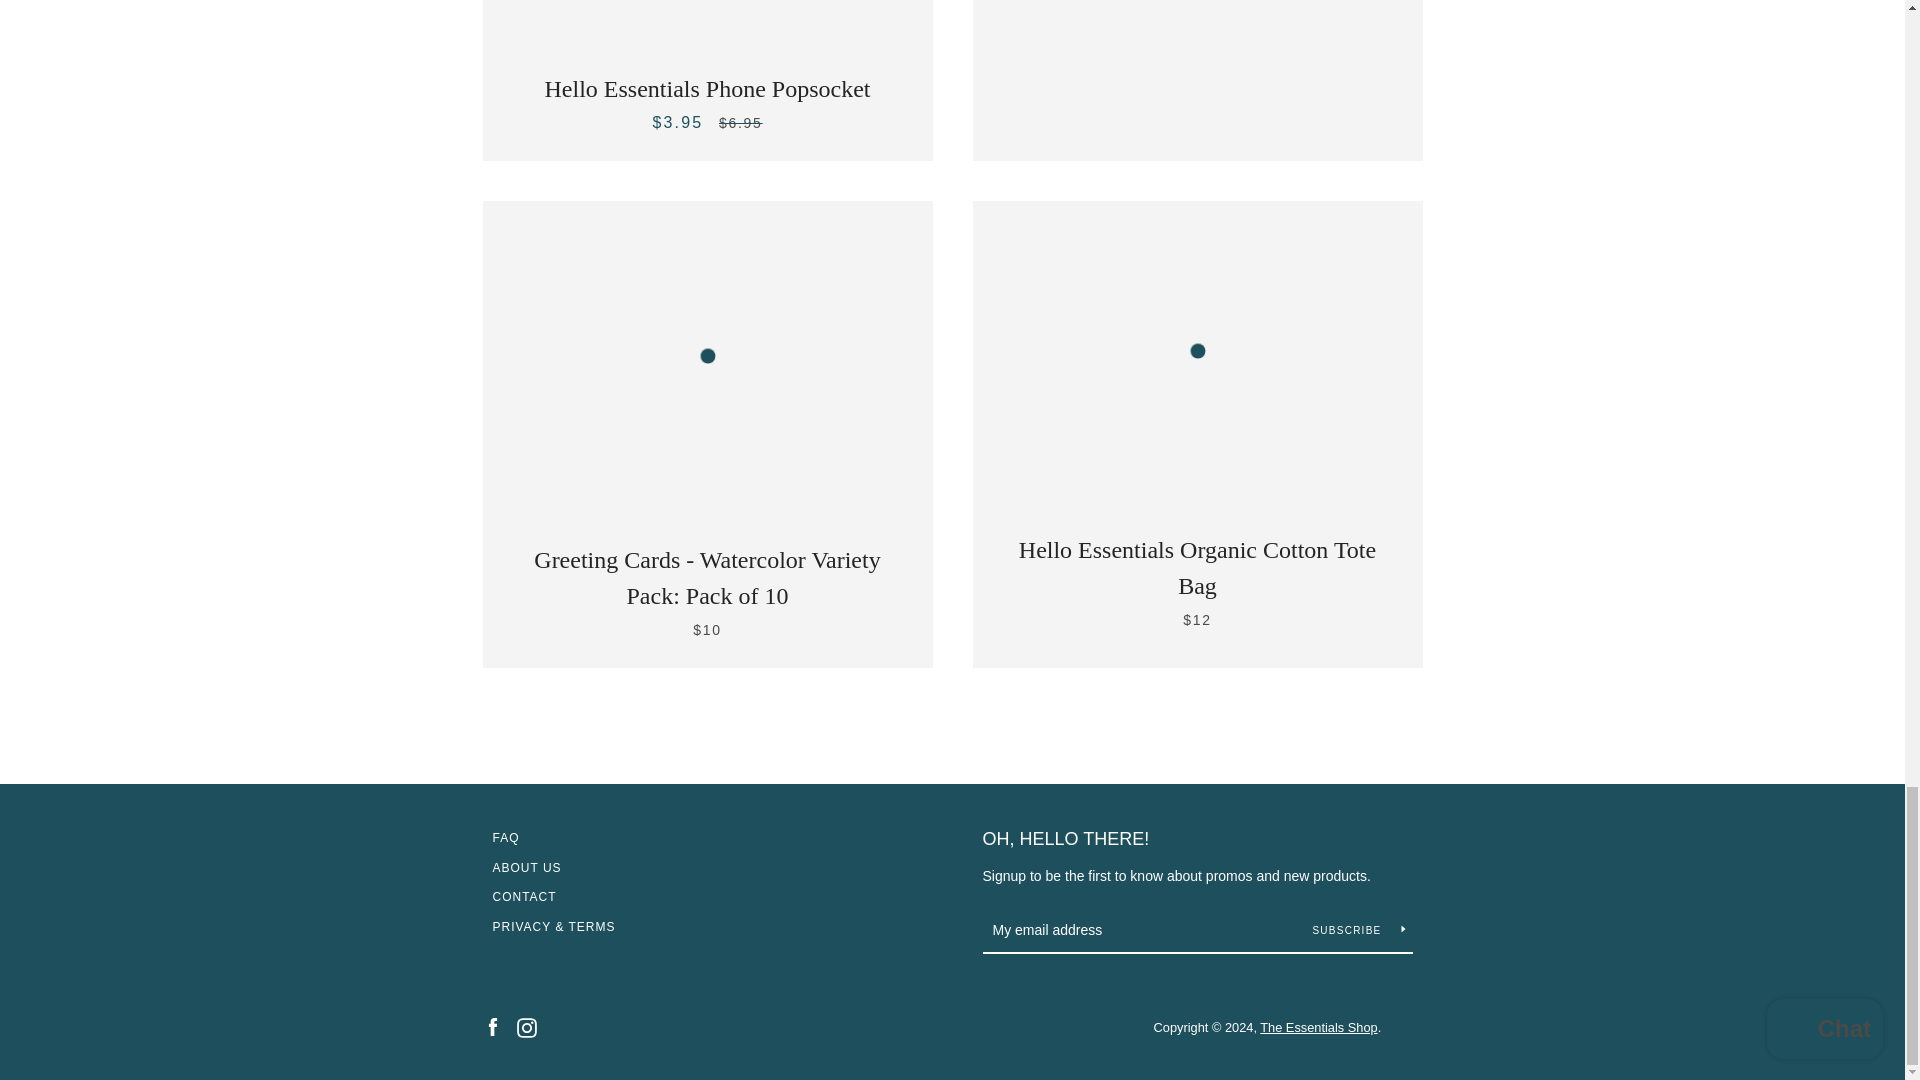 This screenshot has width=1920, height=1080. Describe the element at coordinates (1358, 930) in the screenshot. I see `SUBSCRIBE` at that location.